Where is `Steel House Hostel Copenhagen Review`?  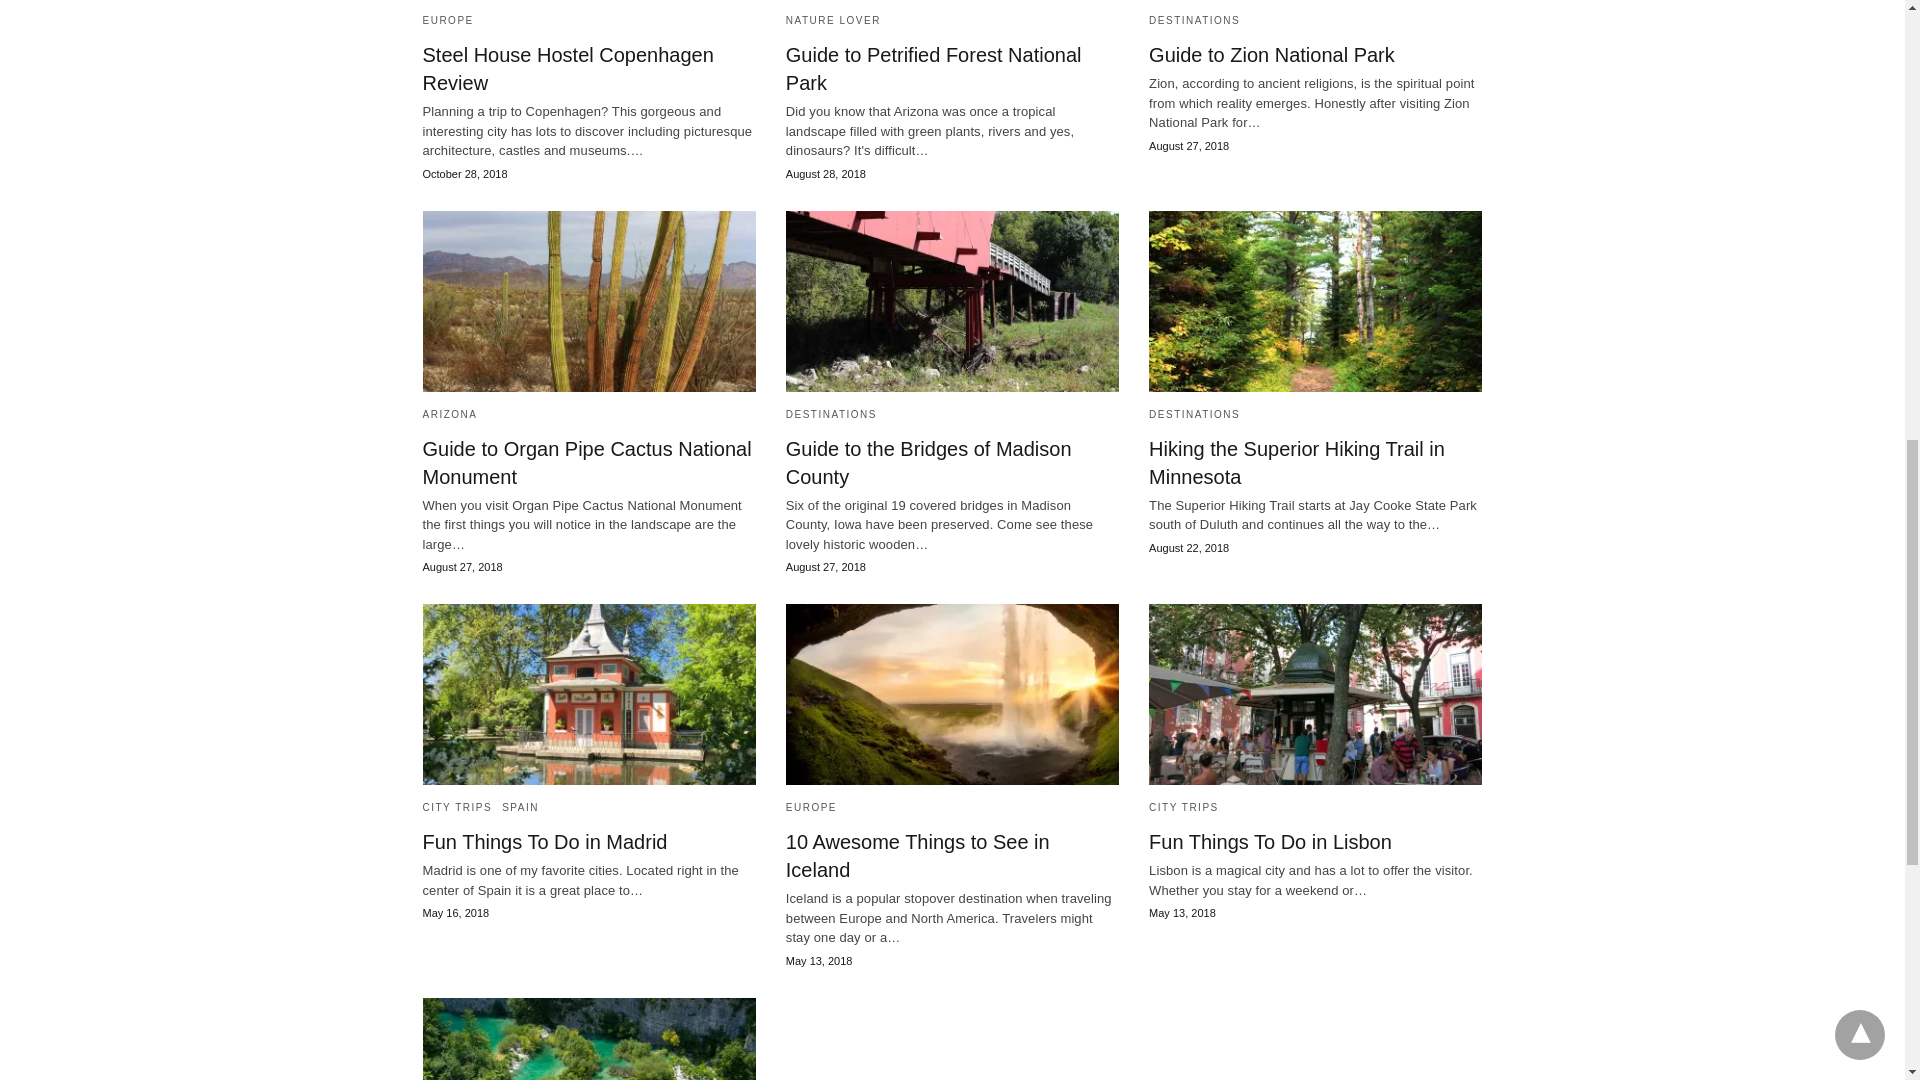 Steel House Hostel Copenhagen Review is located at coordinates (567, 68).